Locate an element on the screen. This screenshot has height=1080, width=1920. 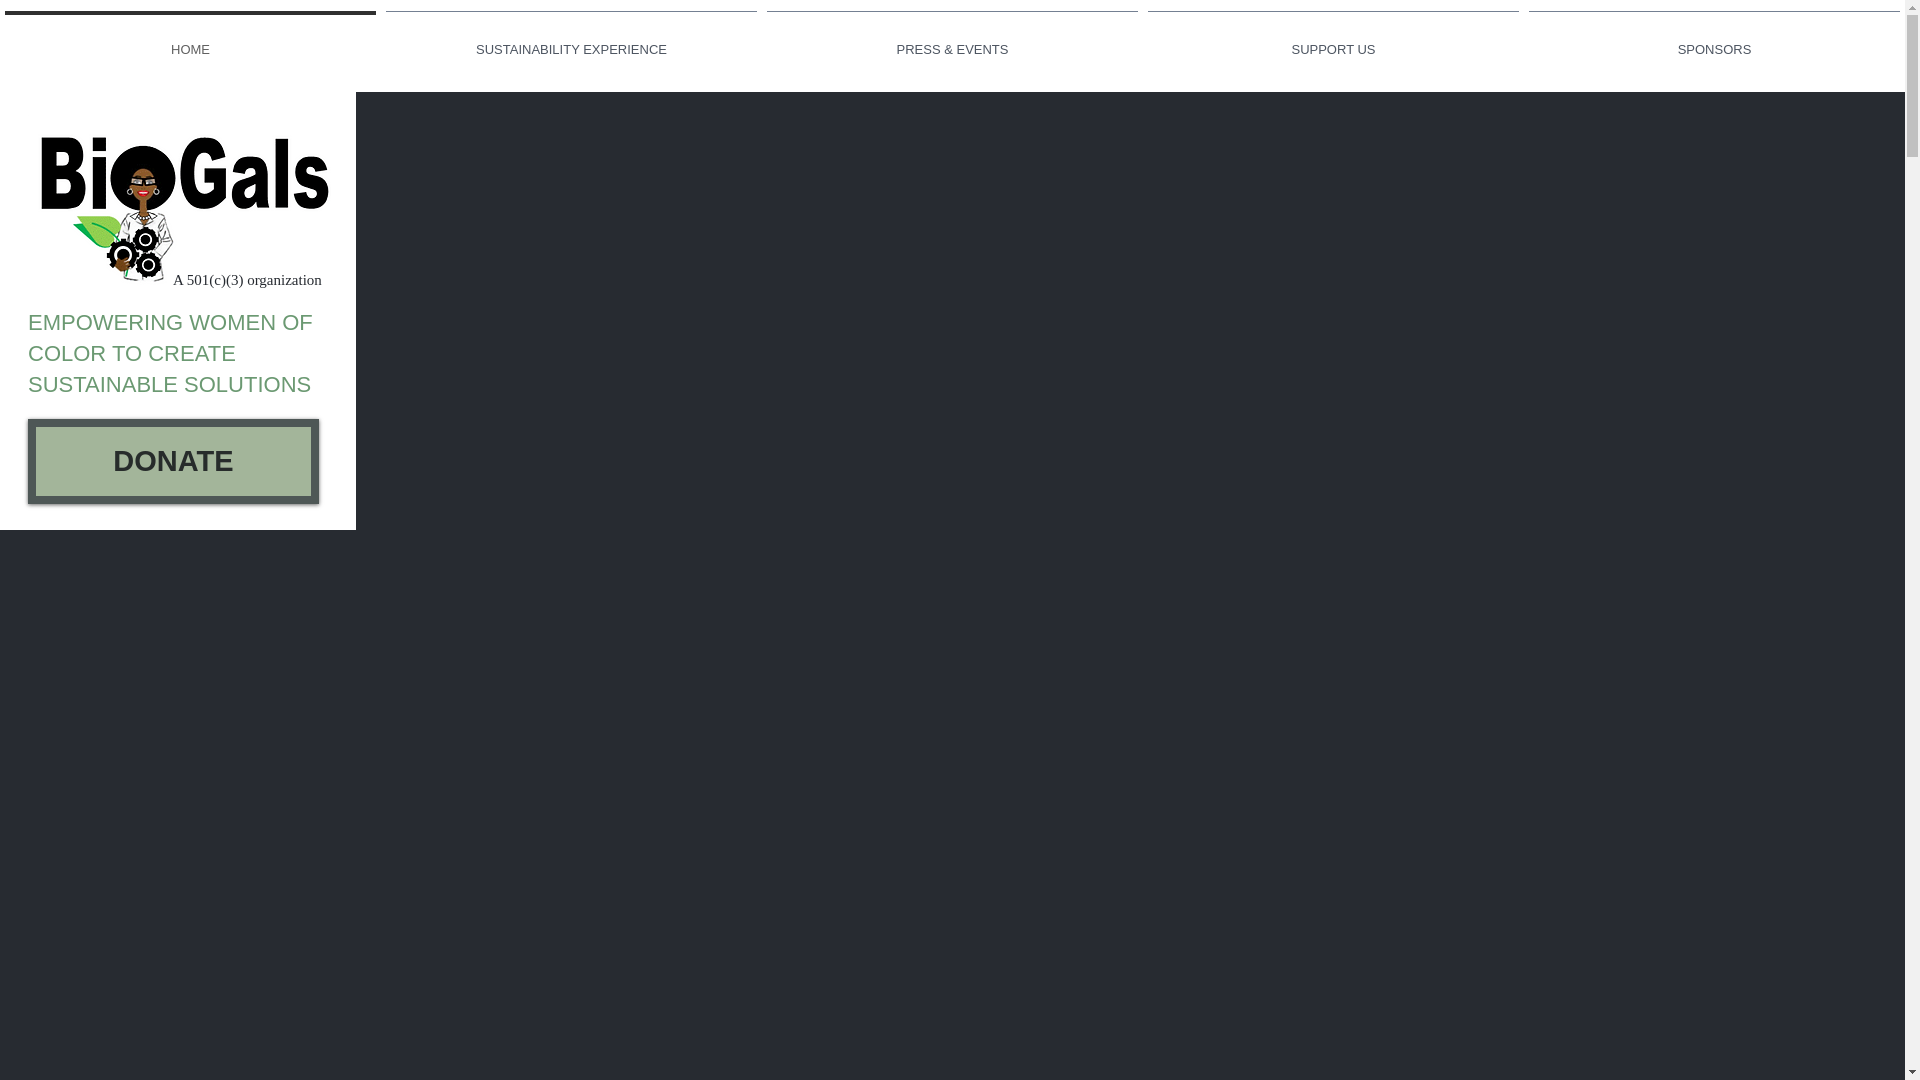
HOME is located at coordinates (190, 40).